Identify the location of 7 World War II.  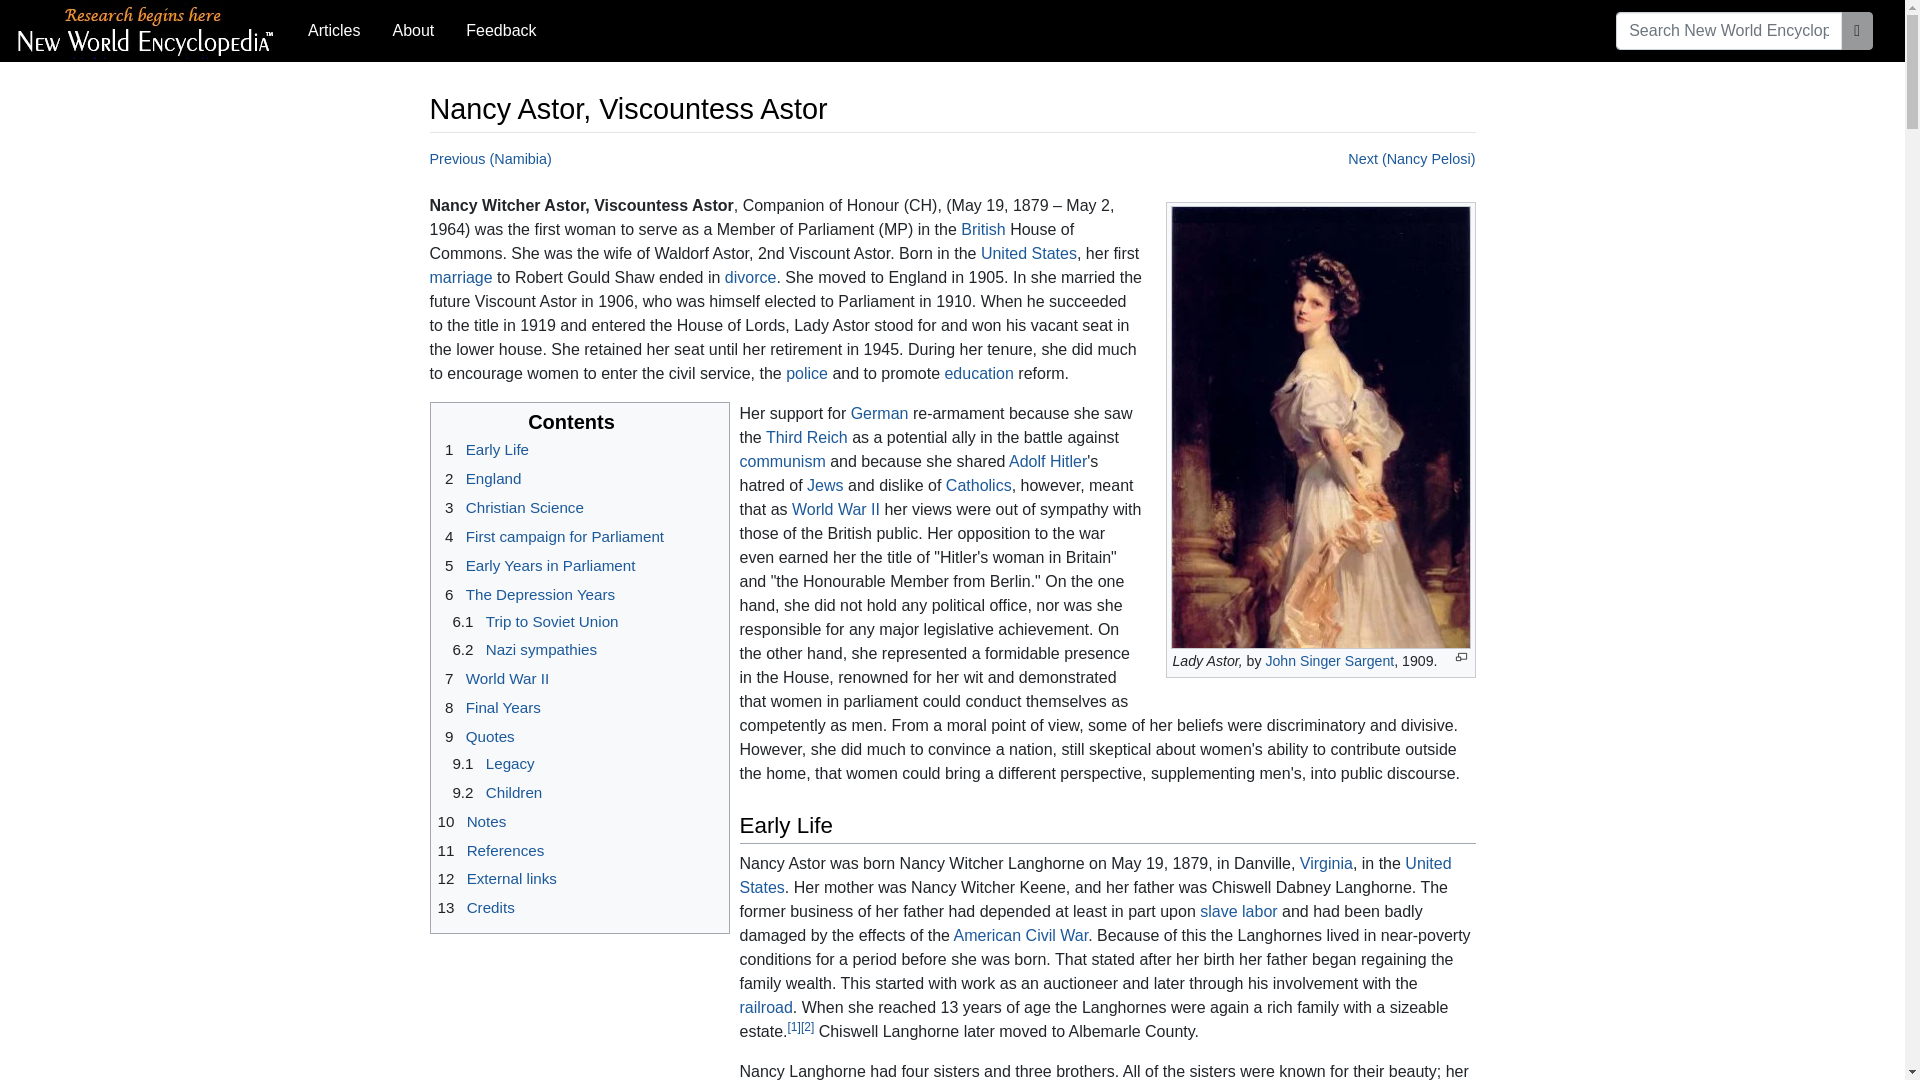
(493, 678).